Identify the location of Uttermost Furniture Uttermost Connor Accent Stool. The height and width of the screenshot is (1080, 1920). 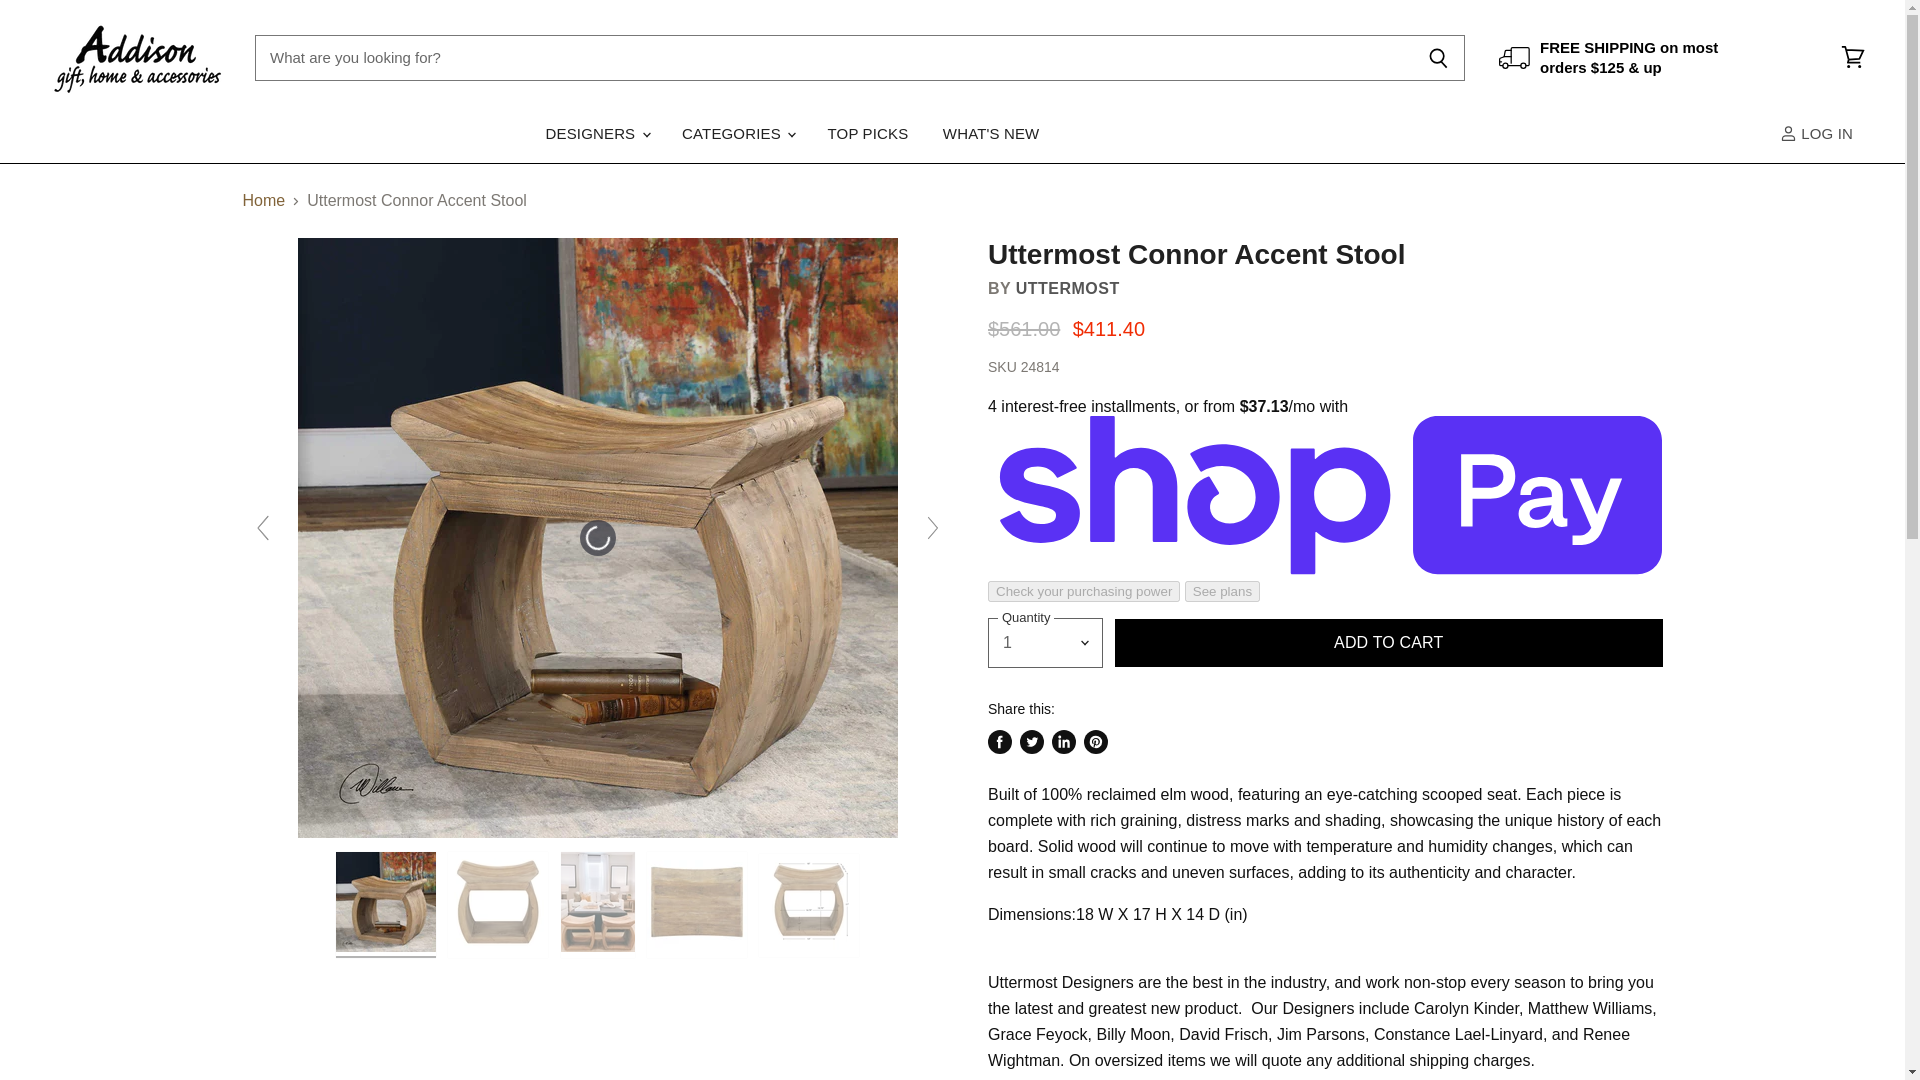
(386, 904).